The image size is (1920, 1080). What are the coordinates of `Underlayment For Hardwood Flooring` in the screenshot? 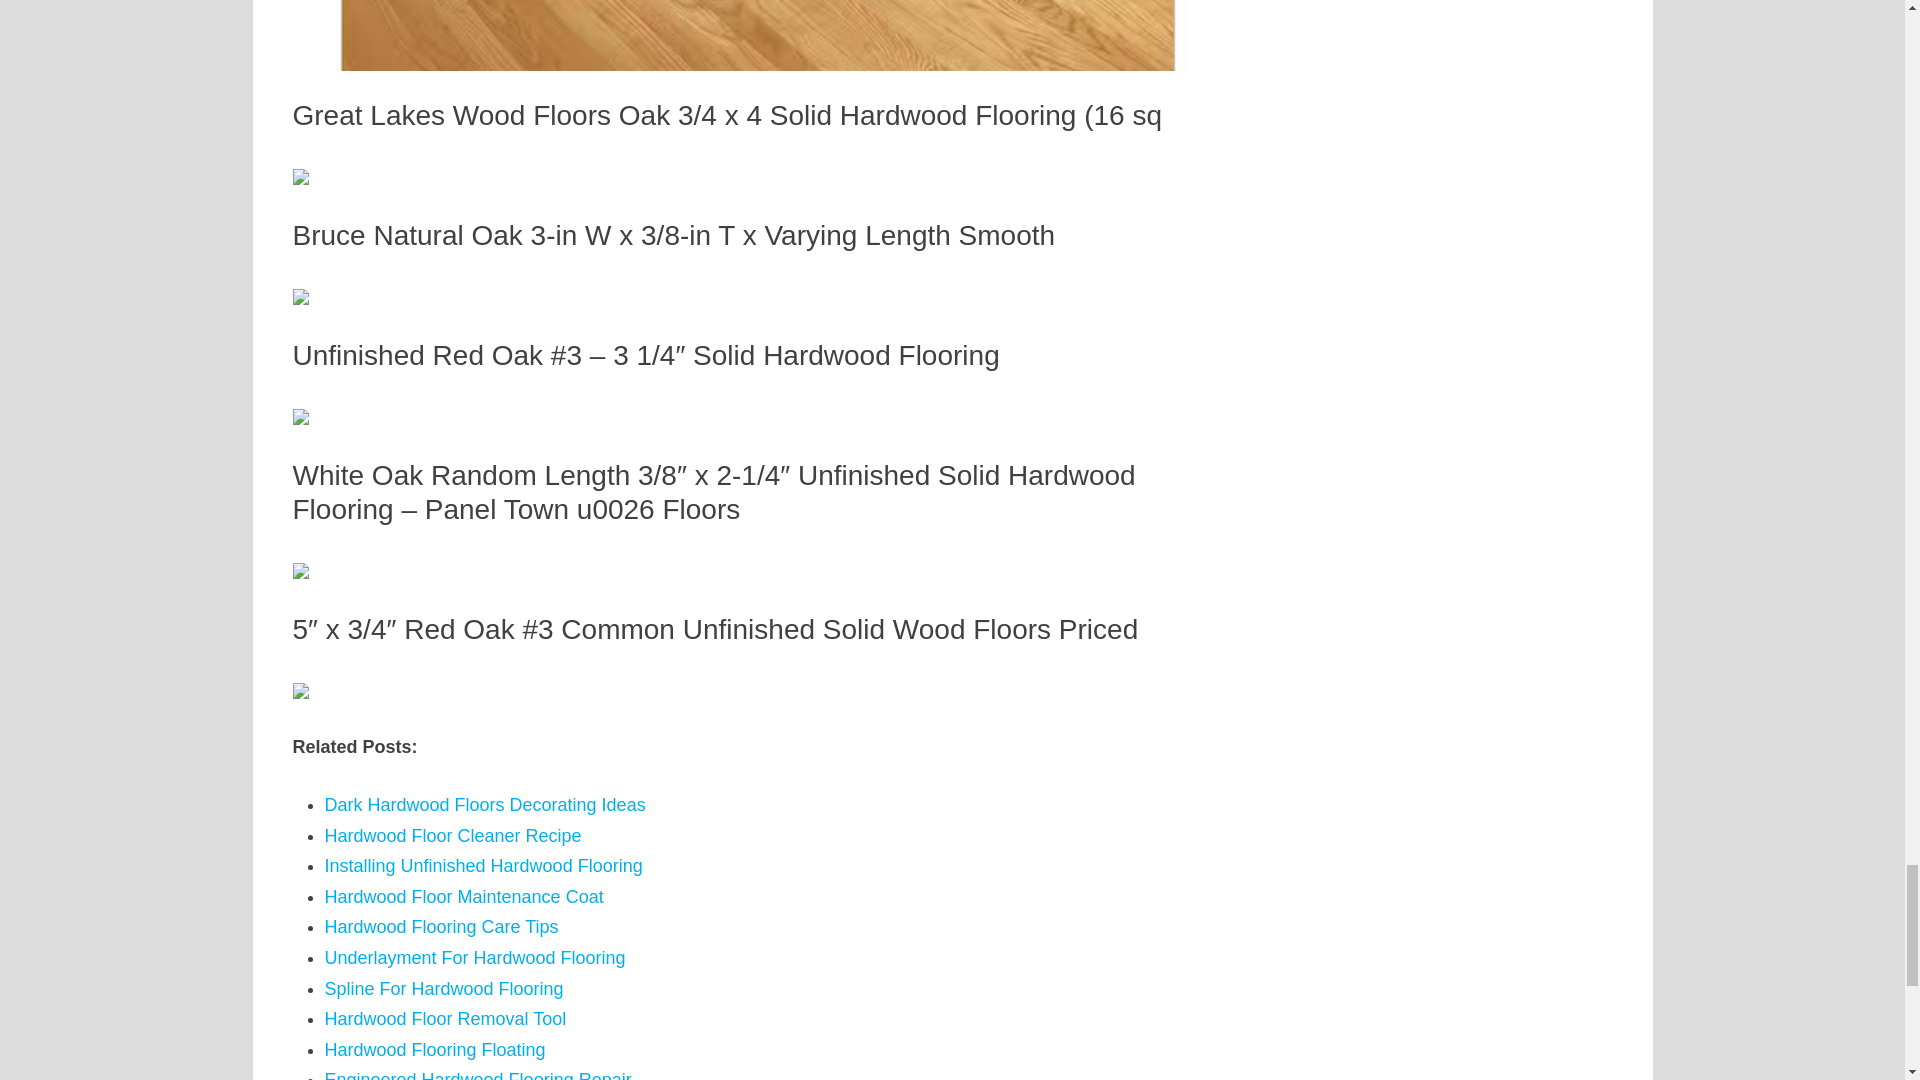 It's located at (474, 958).